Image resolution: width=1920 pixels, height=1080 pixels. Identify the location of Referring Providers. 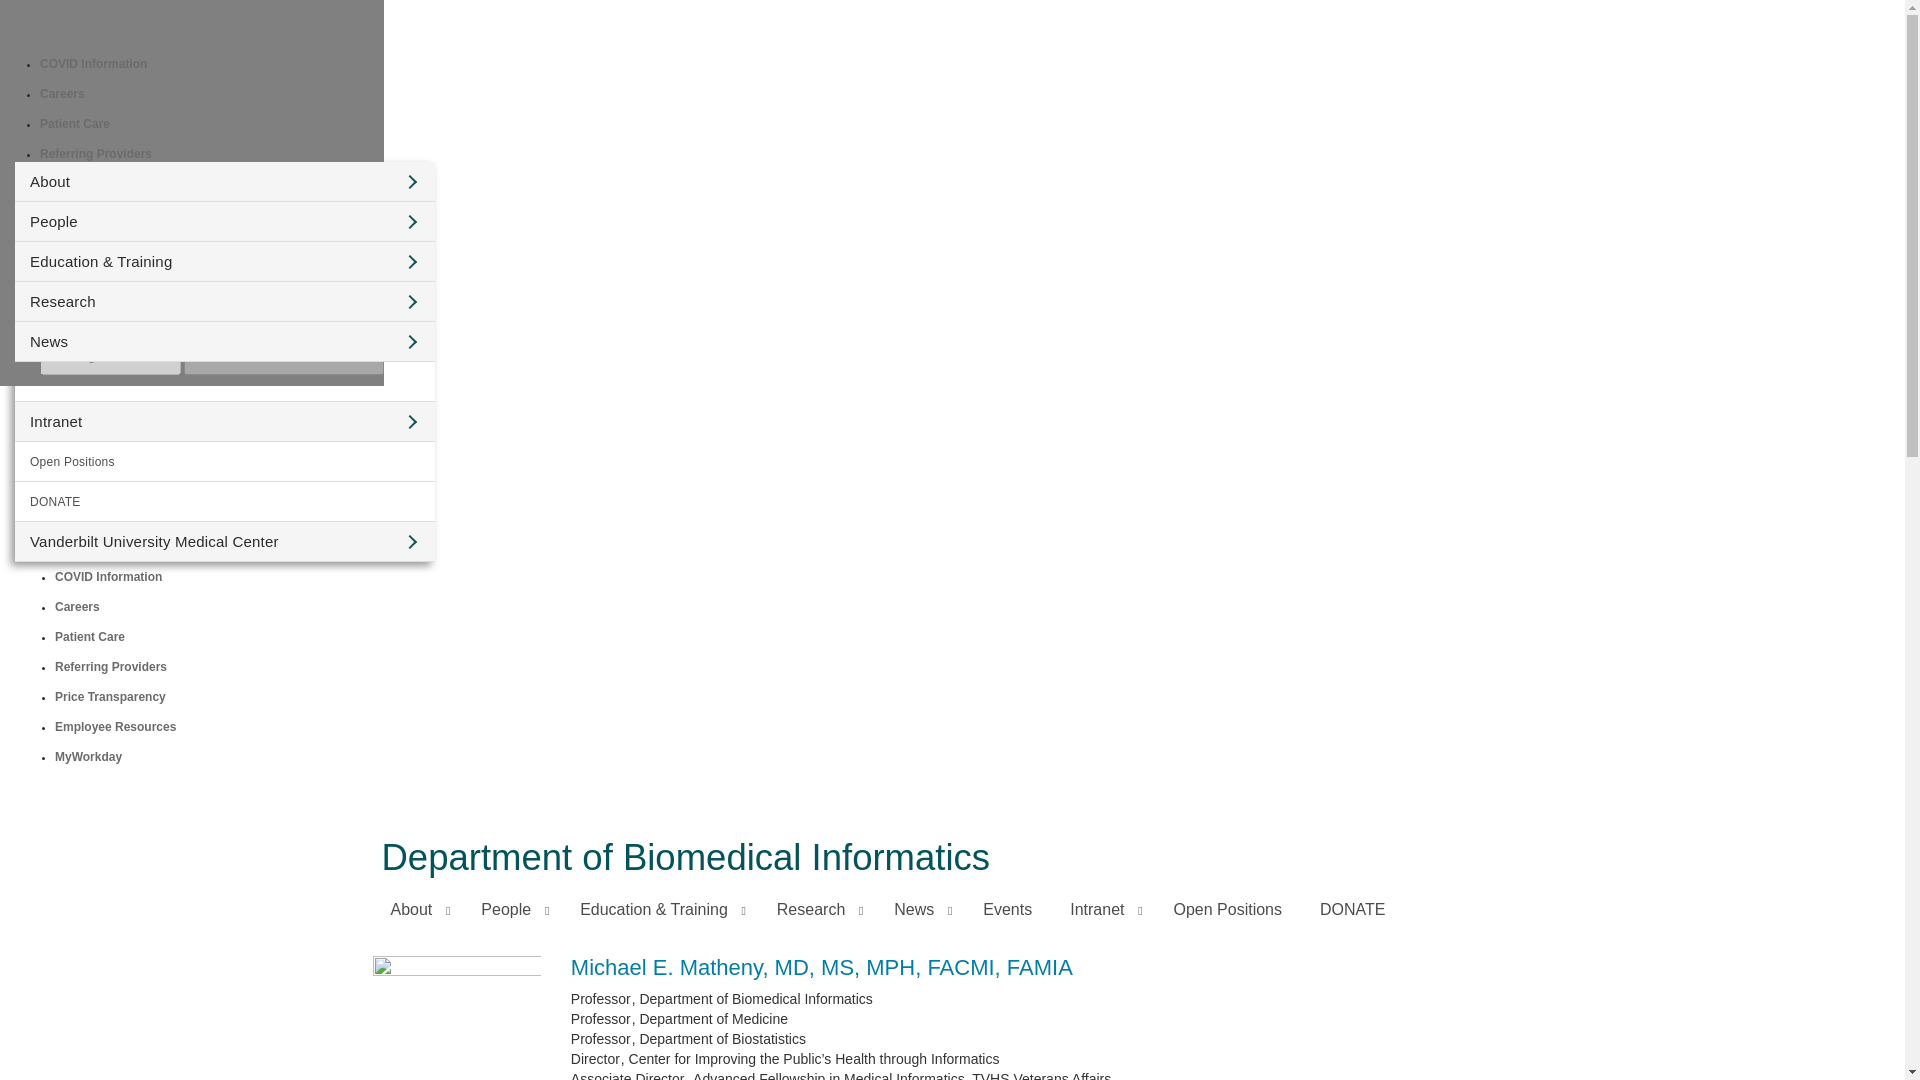
(96, 153).